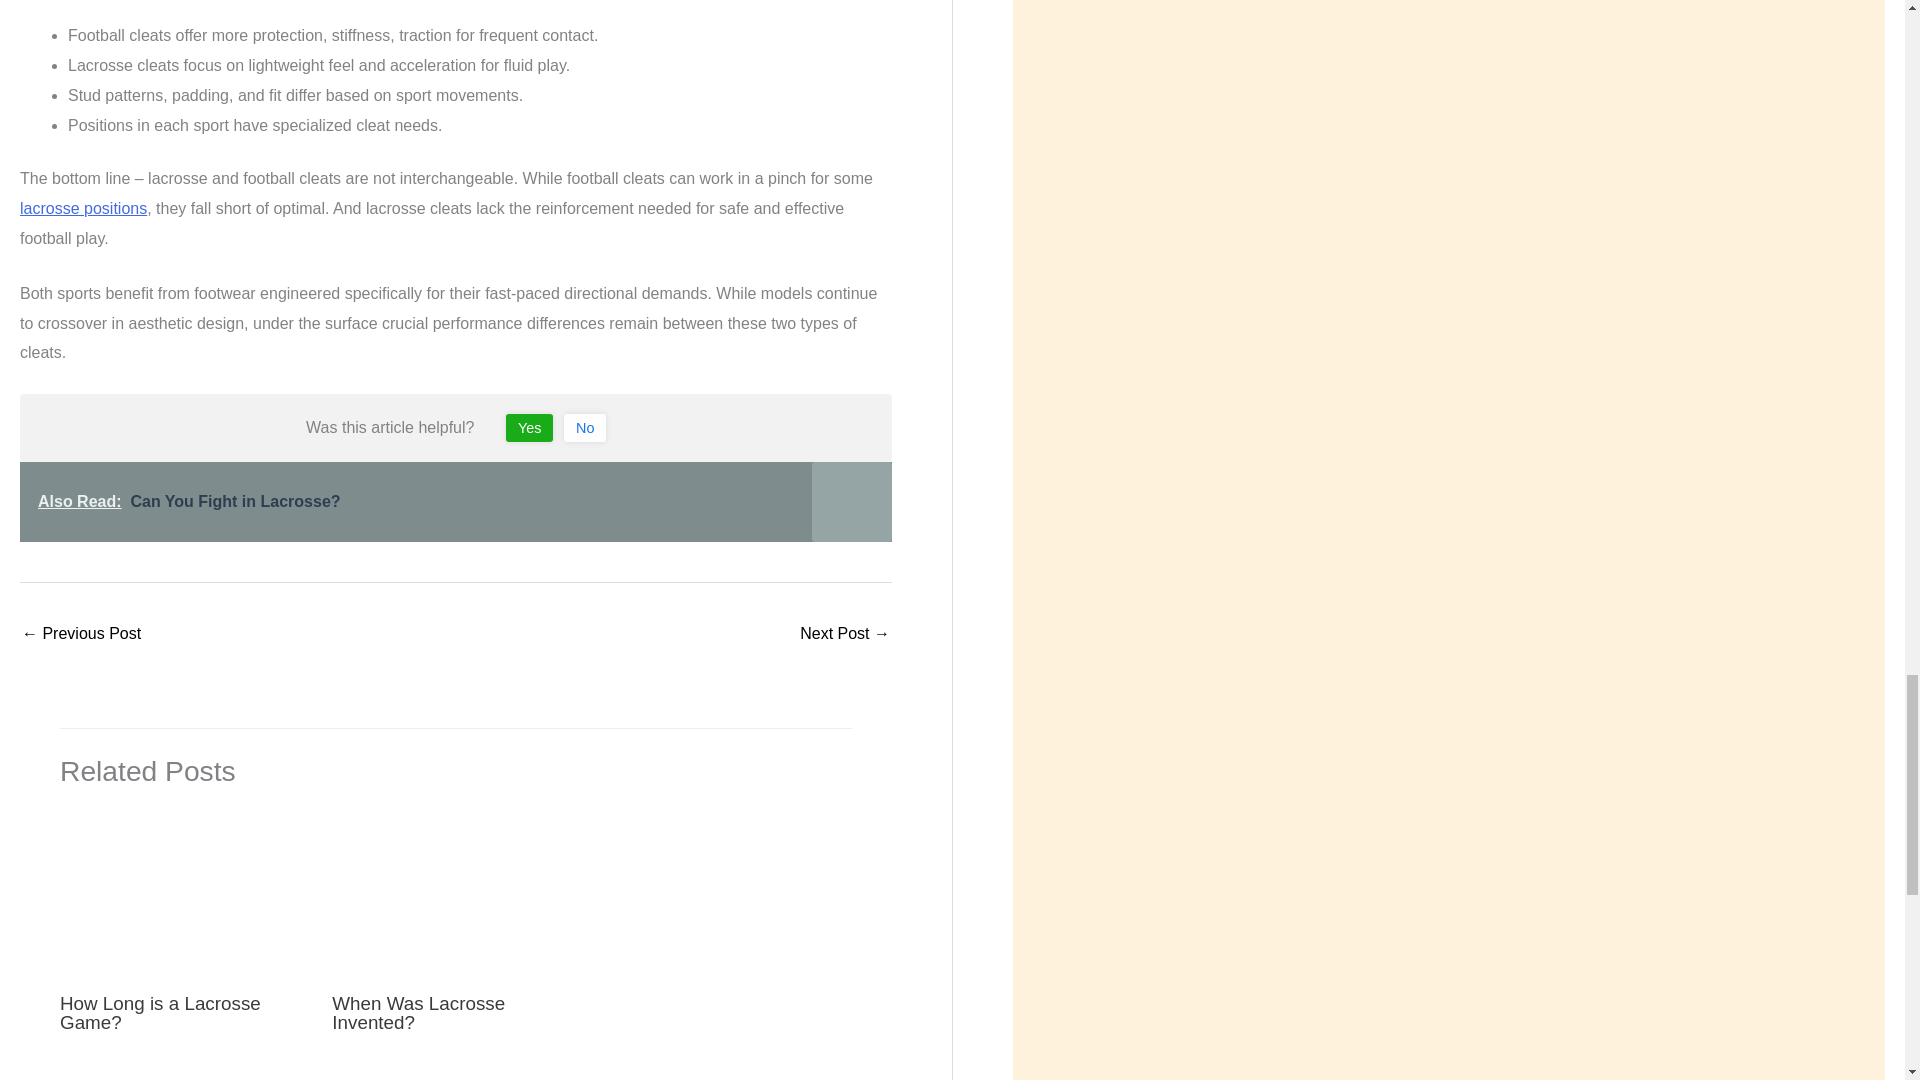 Image resolution: width=1920 pixels, height=1080 pixels. I want to click on How Long is a Lacrosse Game?, so click(160, 1012).